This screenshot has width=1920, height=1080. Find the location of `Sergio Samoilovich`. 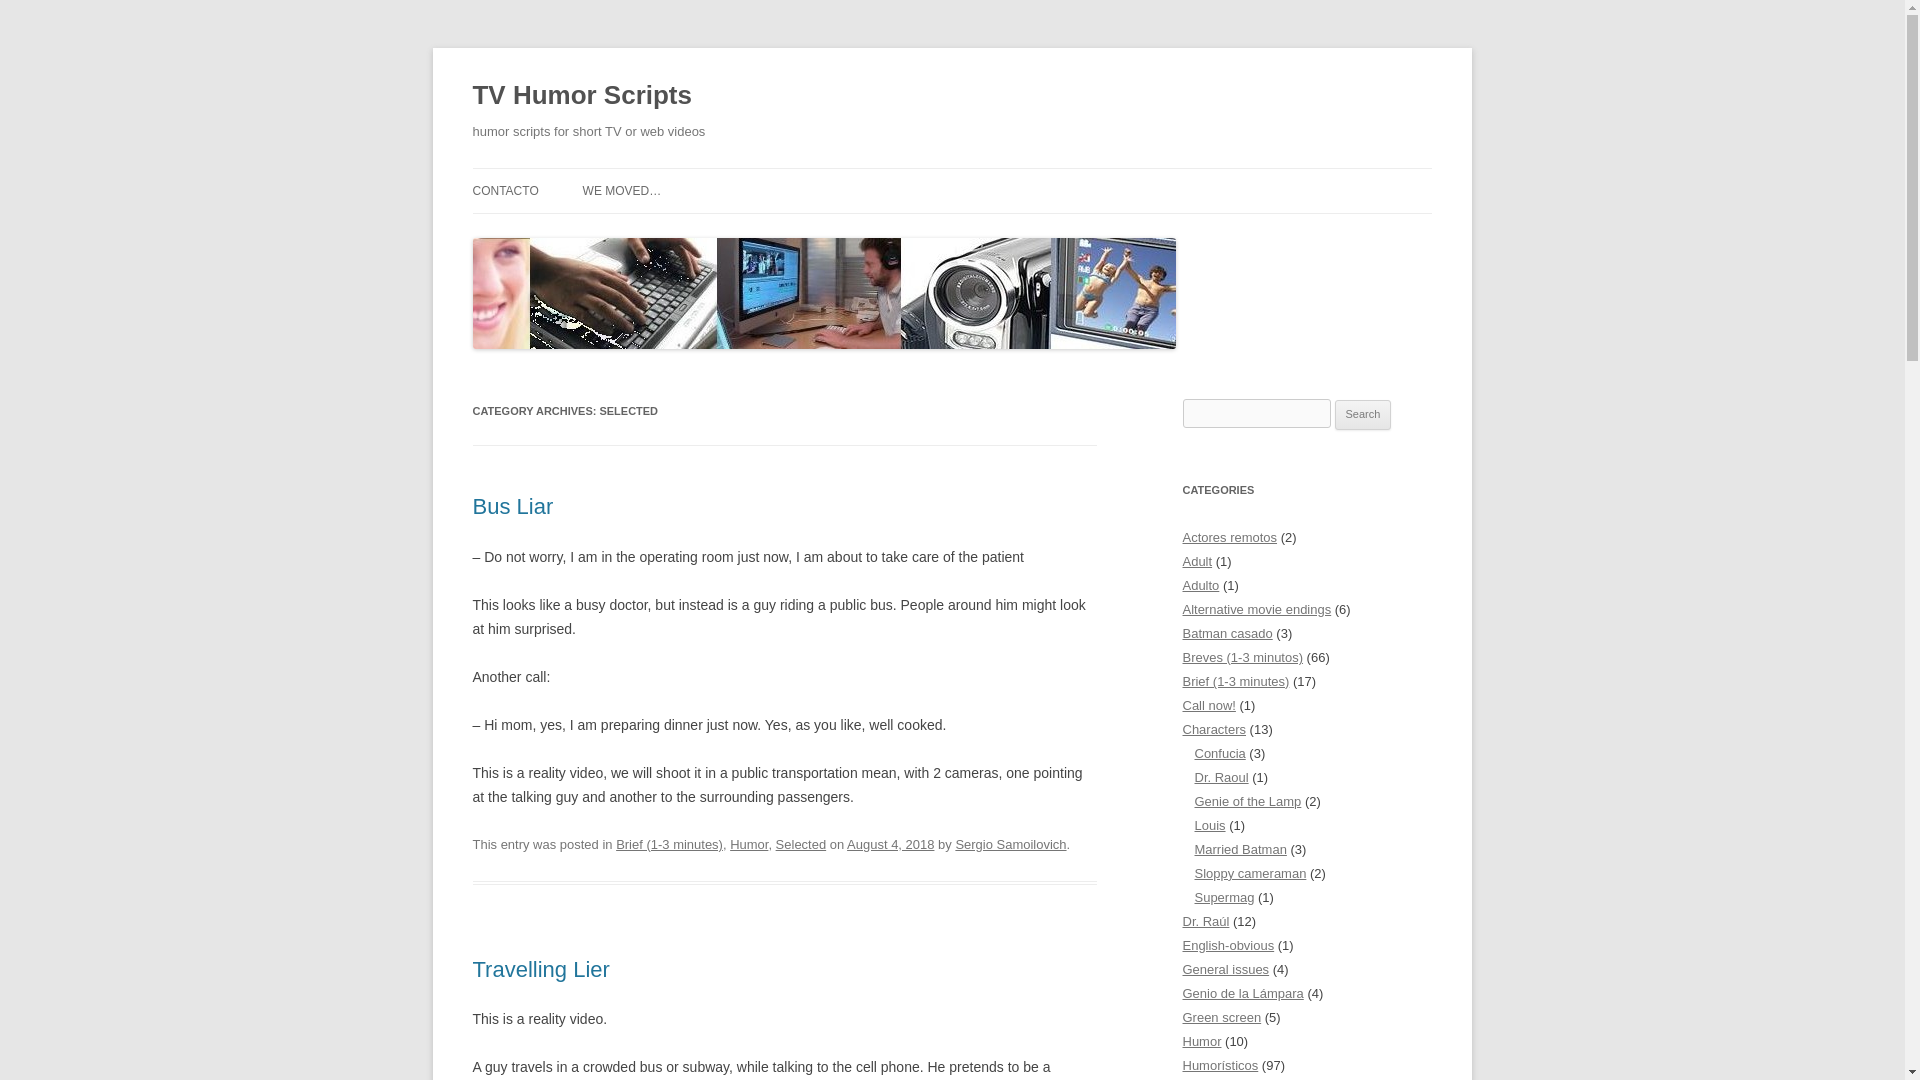

Sergio Samoilovich is located at coordinates (1010, 844).